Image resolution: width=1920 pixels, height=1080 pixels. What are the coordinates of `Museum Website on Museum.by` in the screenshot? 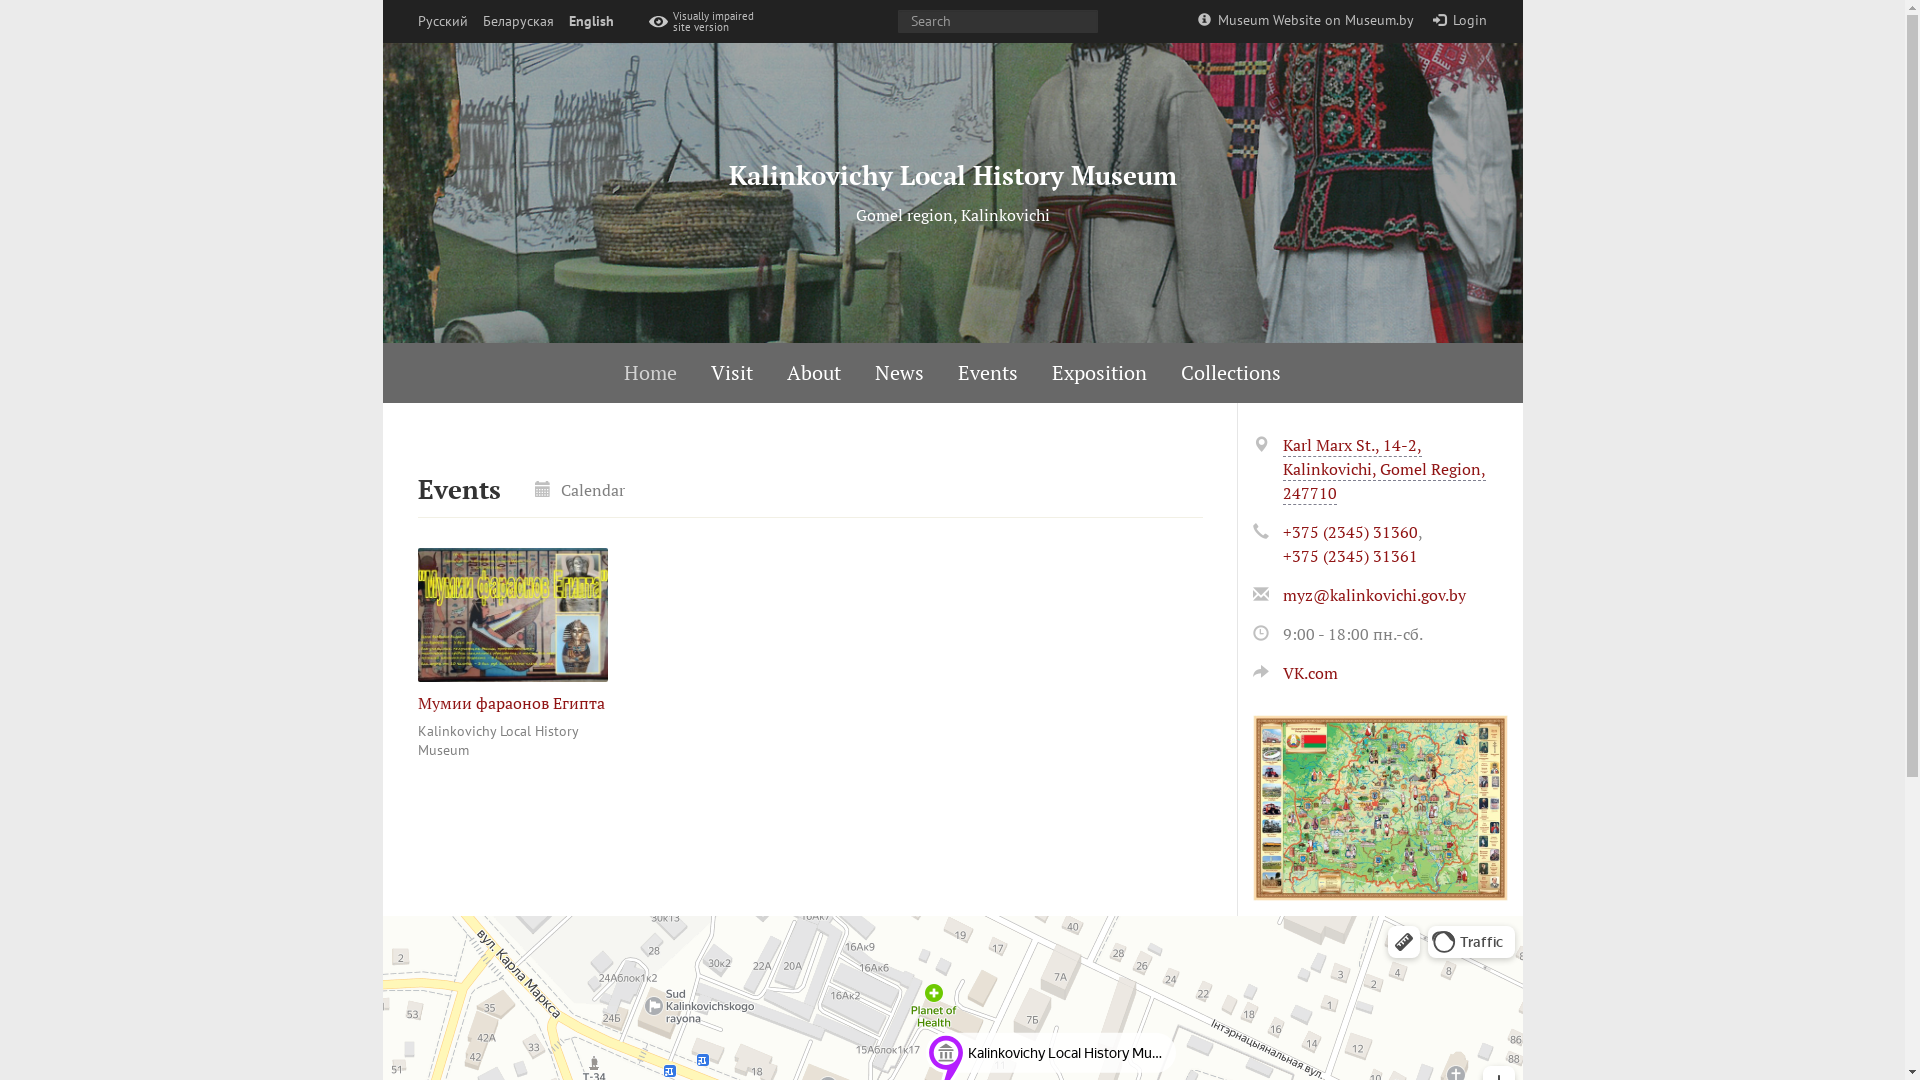 It's located at (1306, 20).